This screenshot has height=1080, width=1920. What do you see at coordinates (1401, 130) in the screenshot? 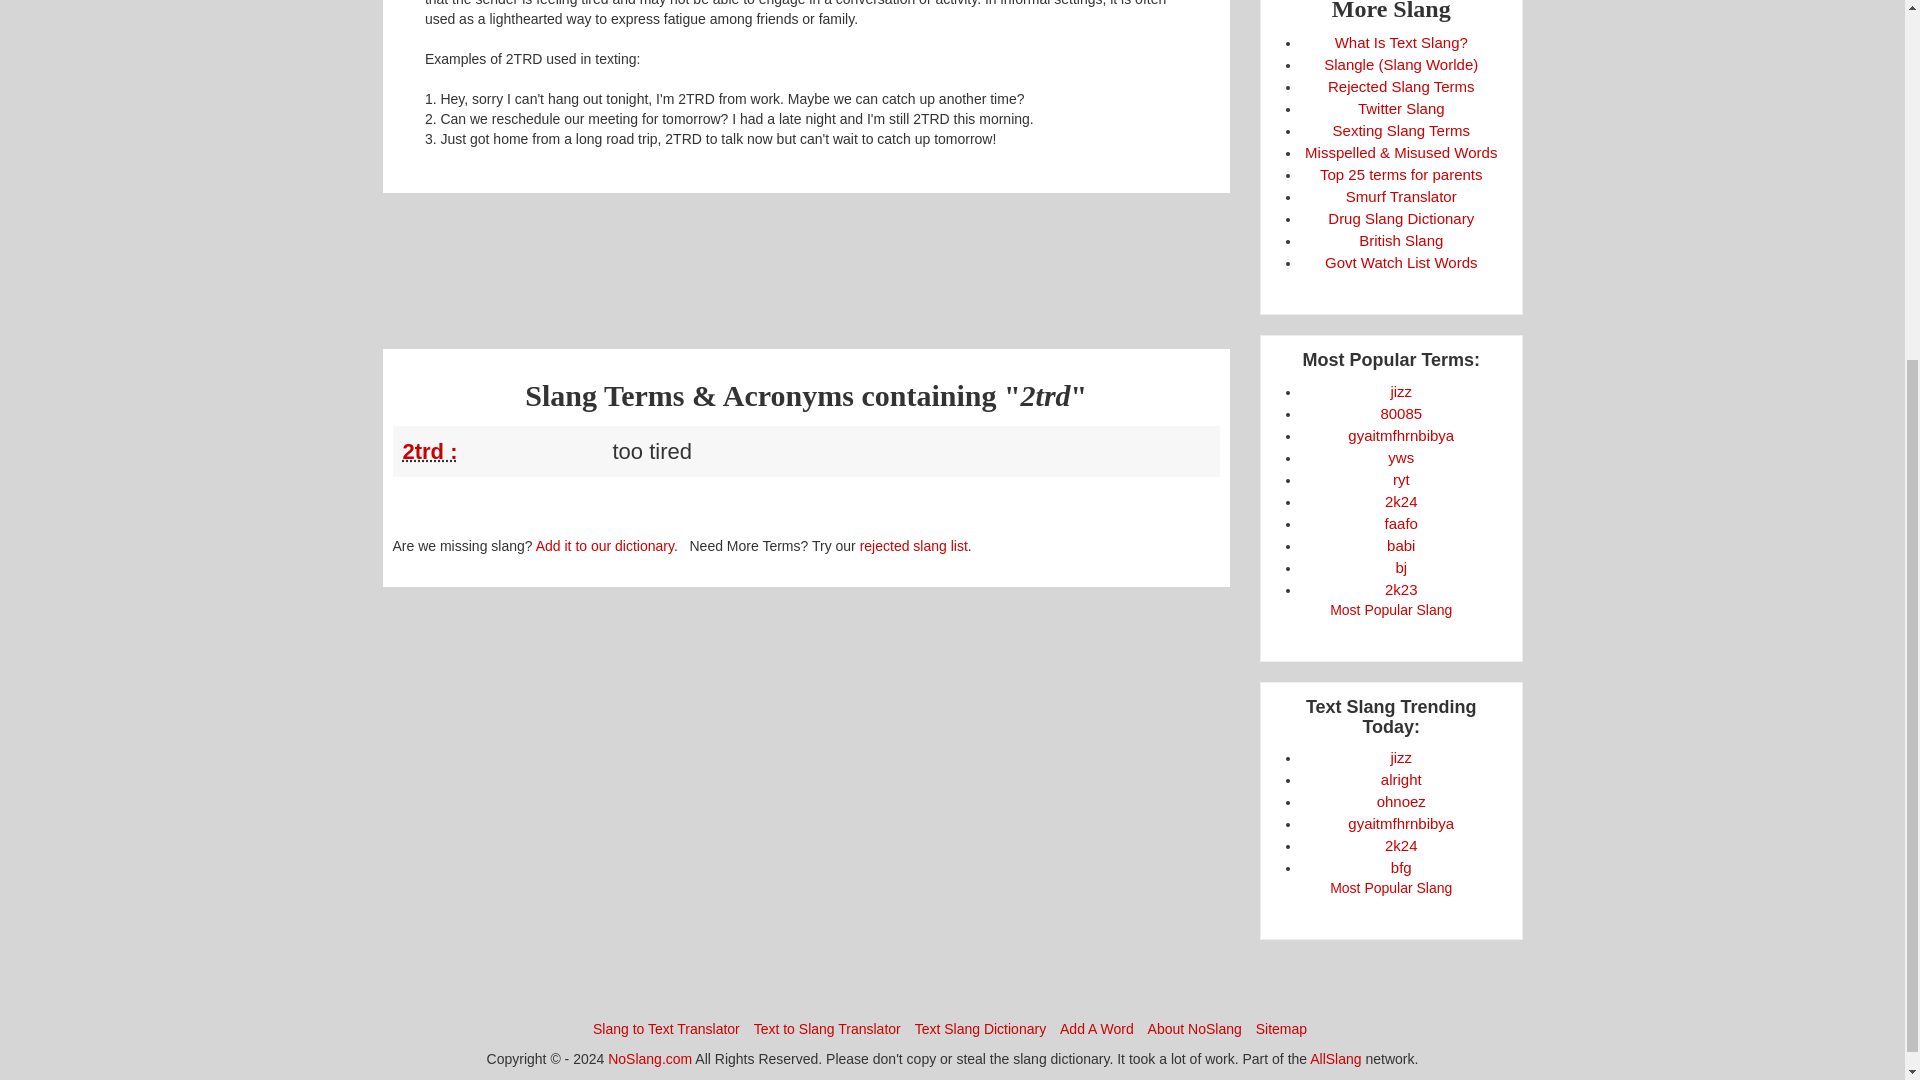
I see `Sexting Slang Terms` at bounding box center [1401, 130].